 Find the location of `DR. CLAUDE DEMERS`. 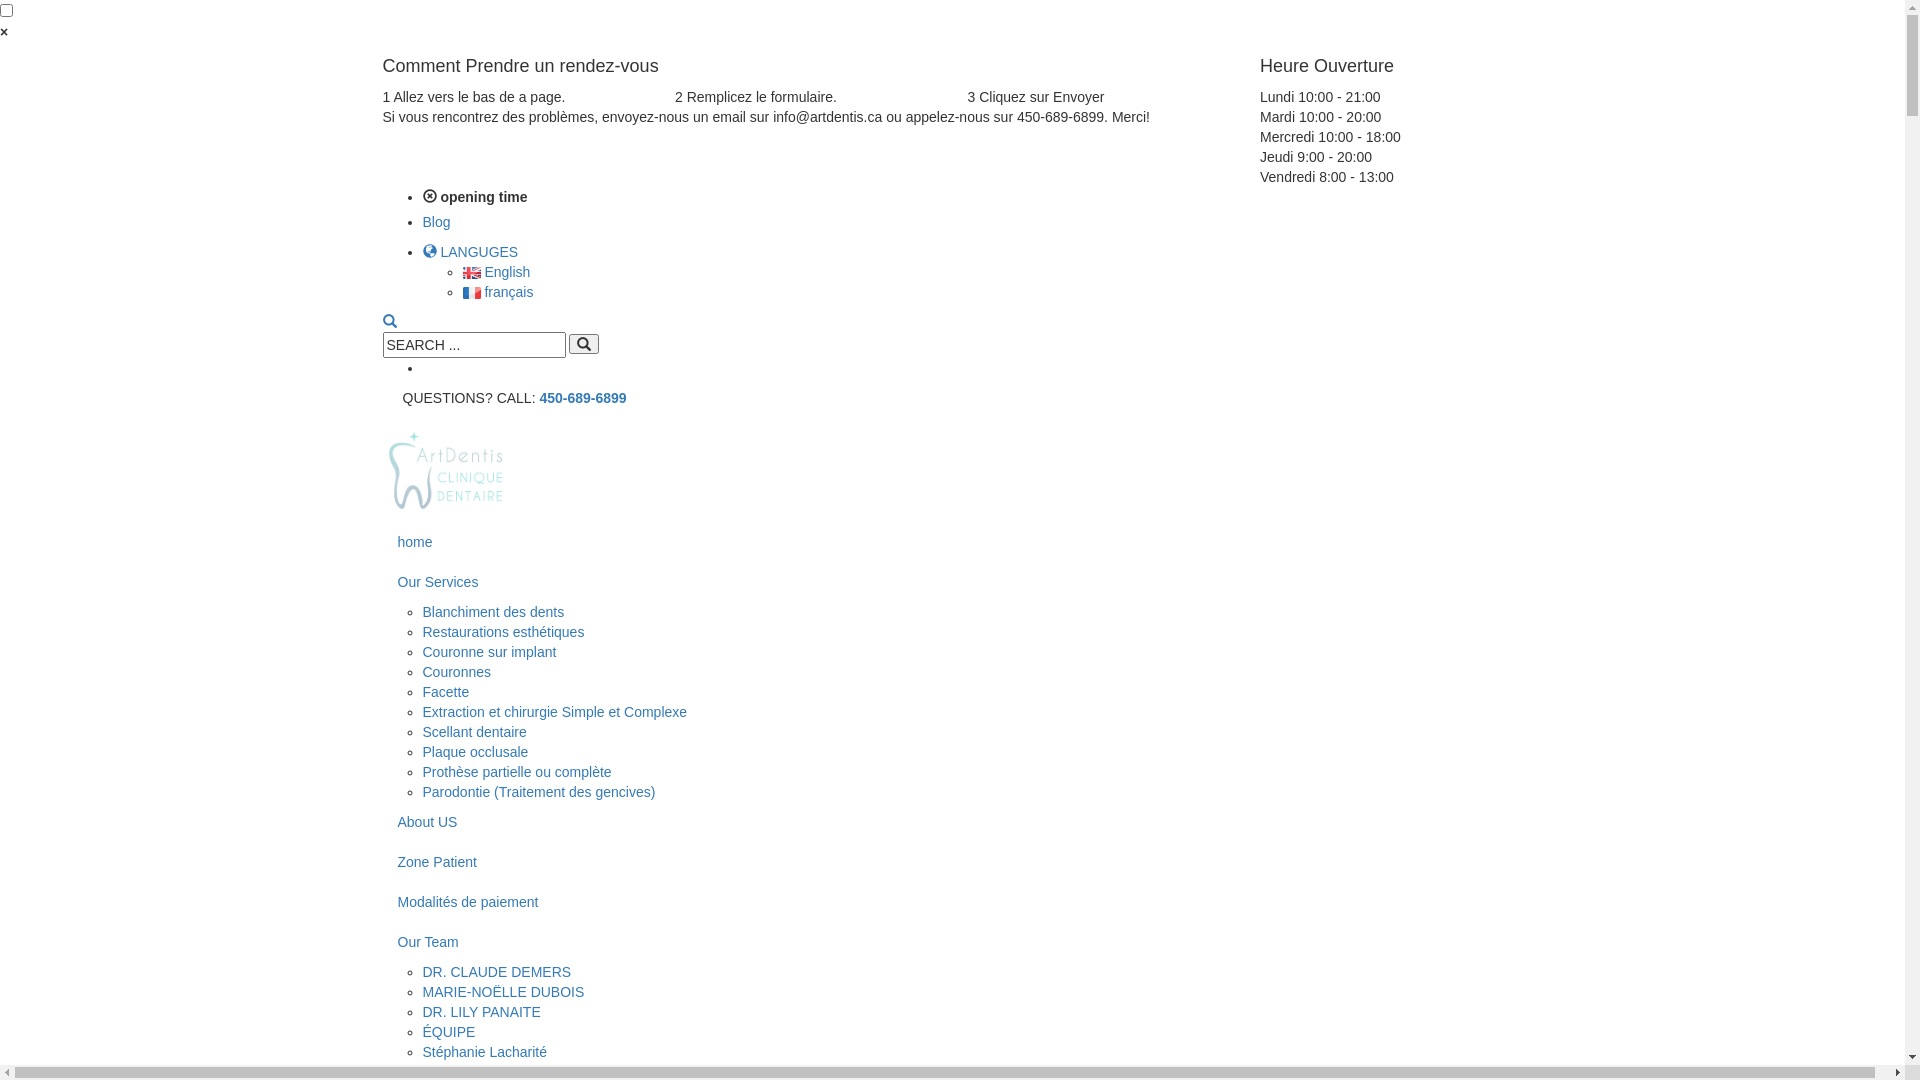

DR. CLAUDE DEMERS is located at coordinates (496, 972).